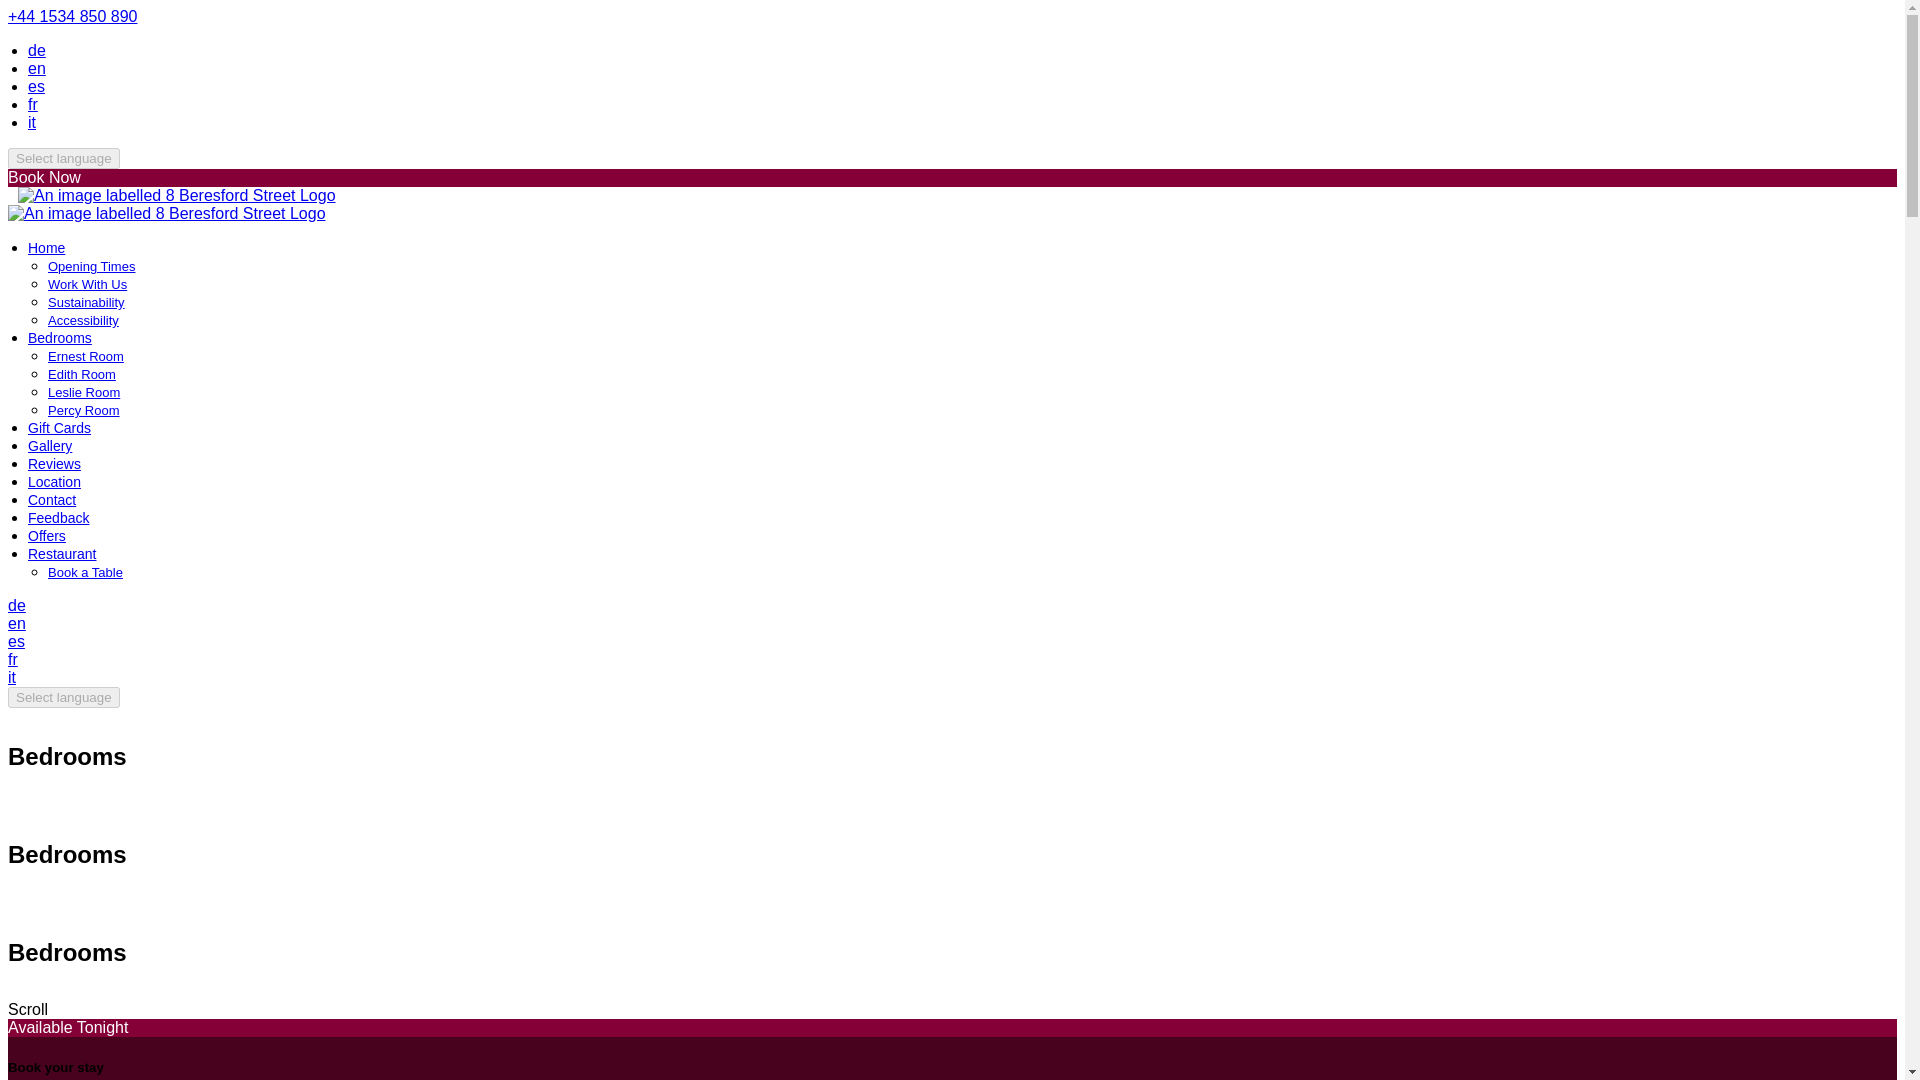 The height and width of the screenshot is (1080, 1920). I want to click on Contact, so click(52, 500).